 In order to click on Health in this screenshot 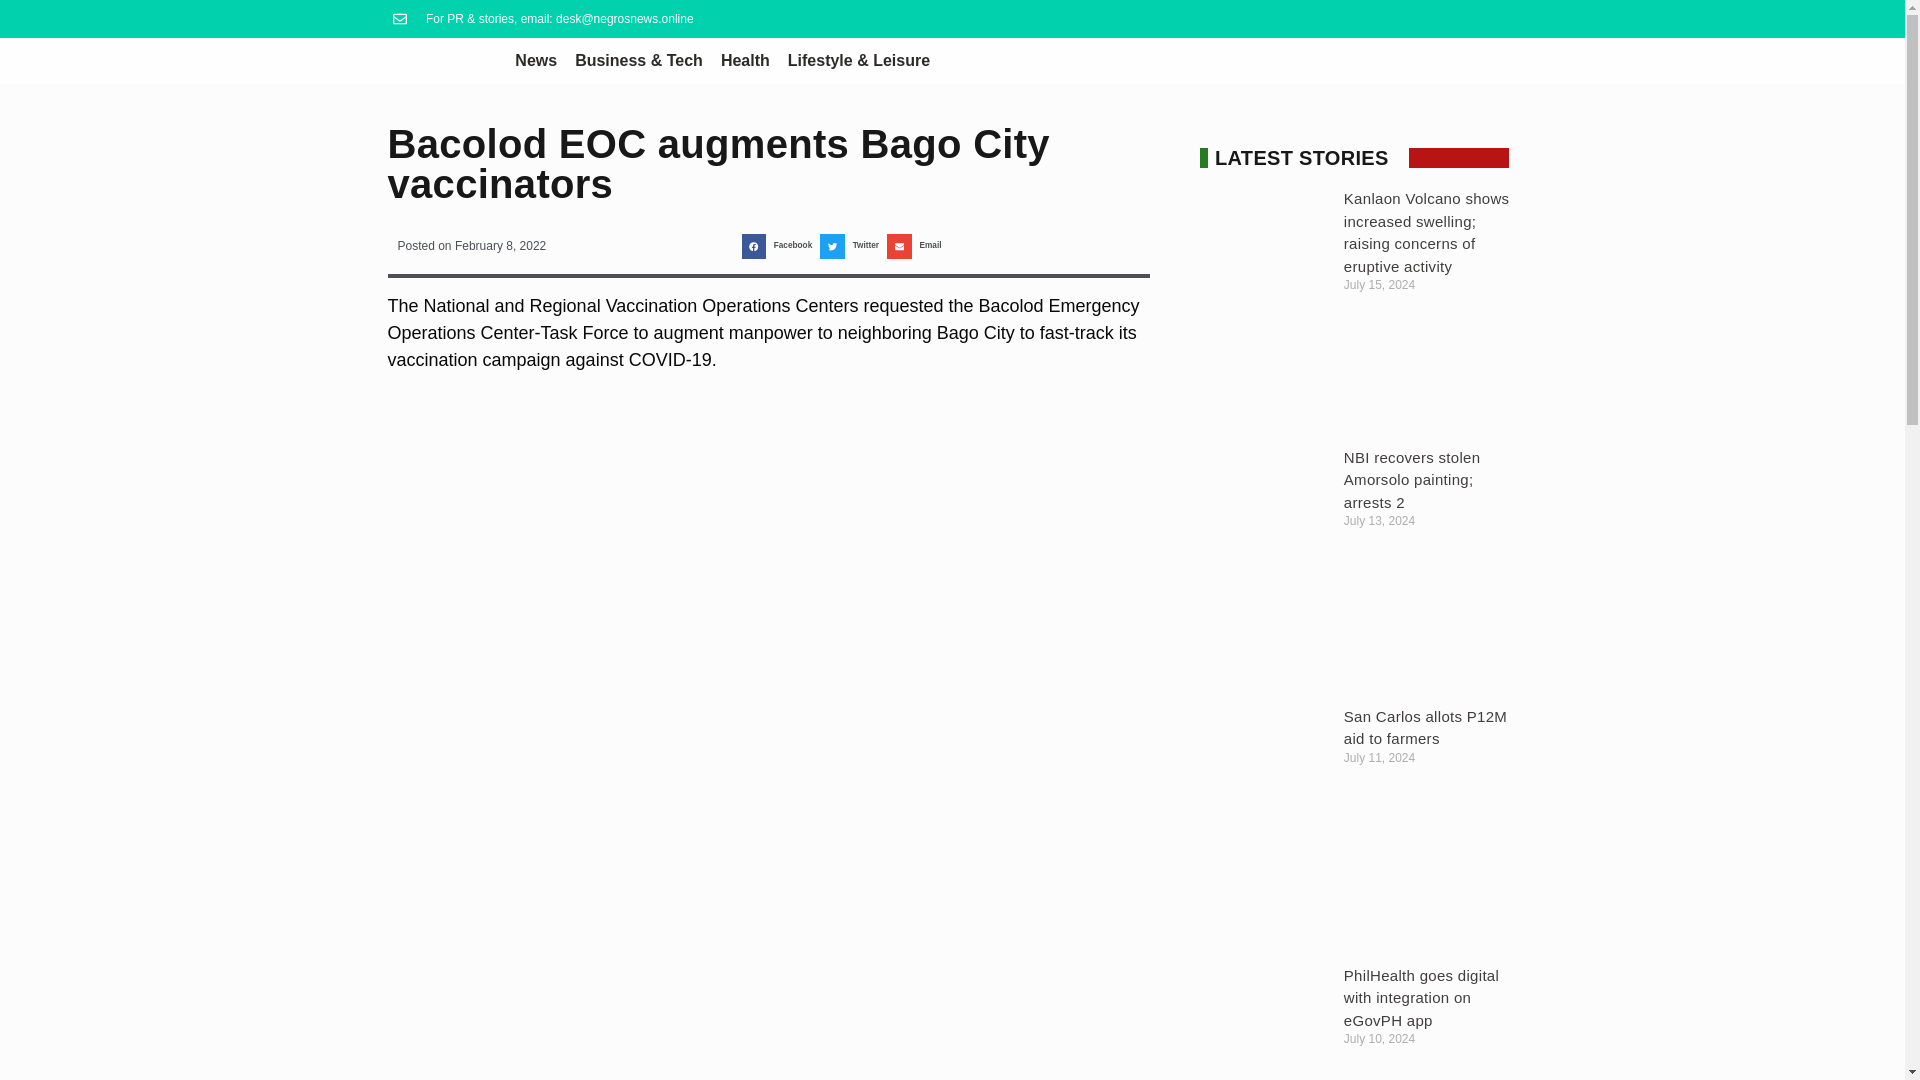, I will do `click(746, 60)`.